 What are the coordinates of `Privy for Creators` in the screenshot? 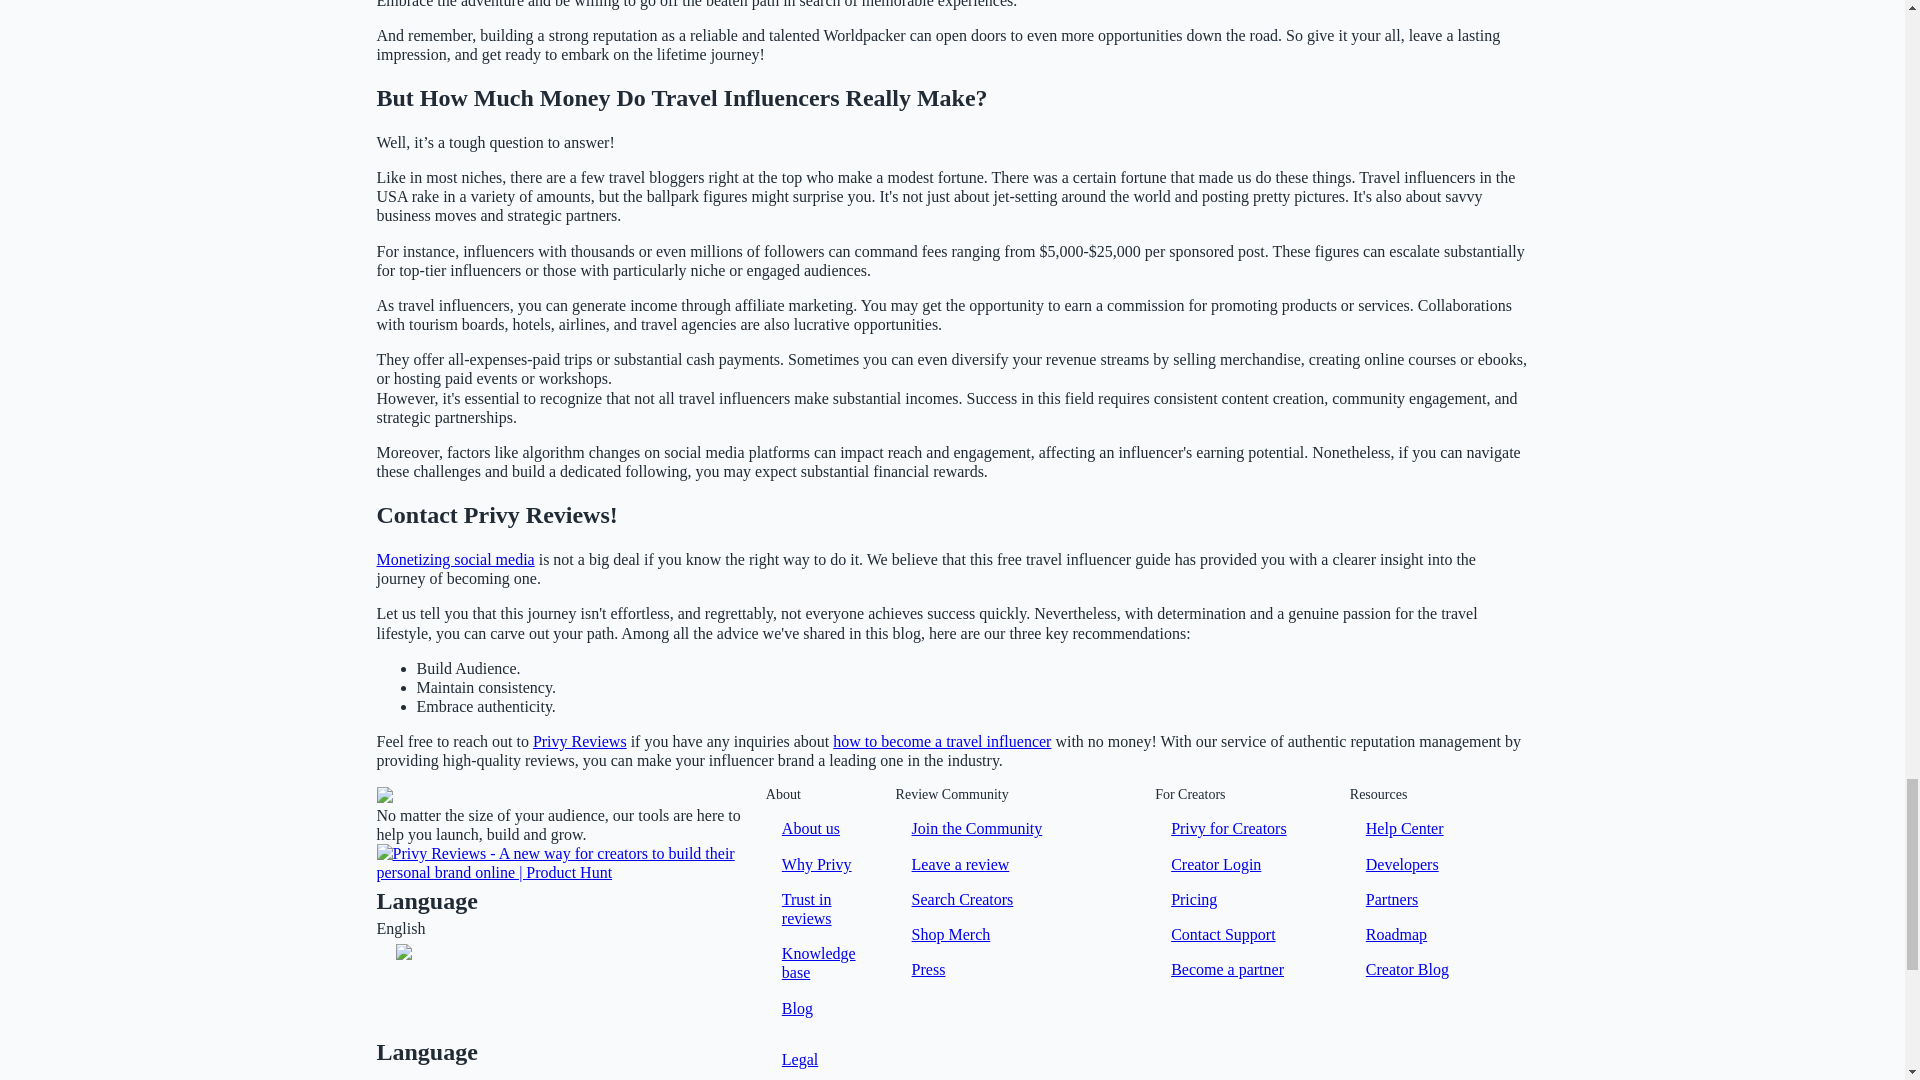 It's located at (1228, 828).